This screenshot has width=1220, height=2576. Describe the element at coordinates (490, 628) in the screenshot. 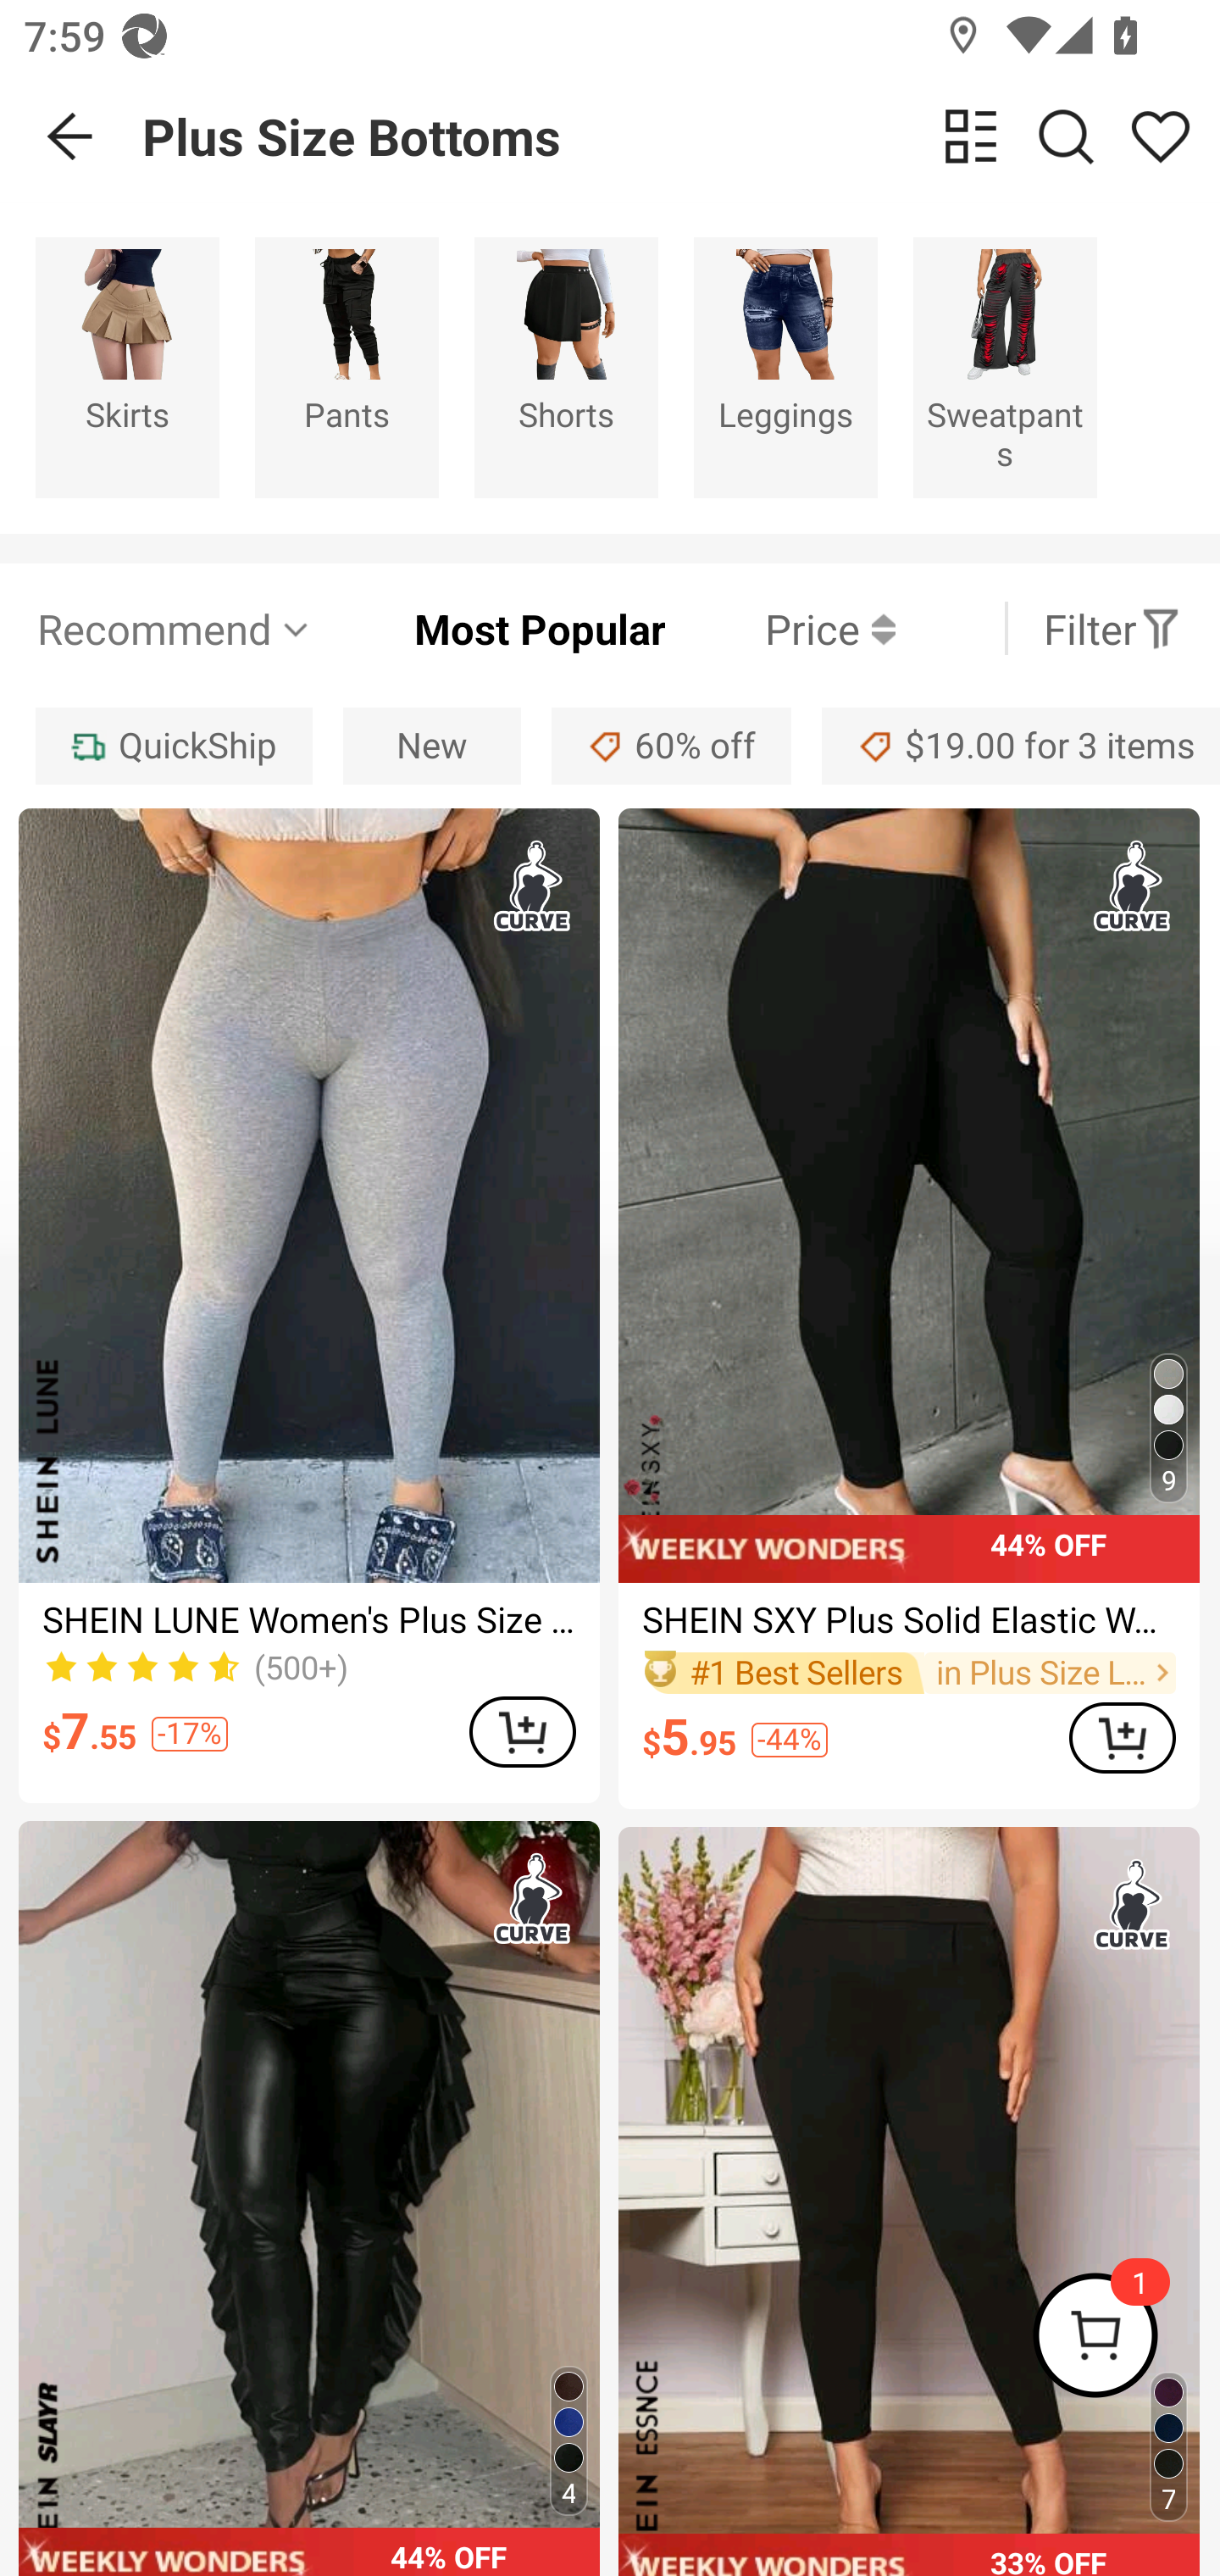

I see `Most Popular` at that location.